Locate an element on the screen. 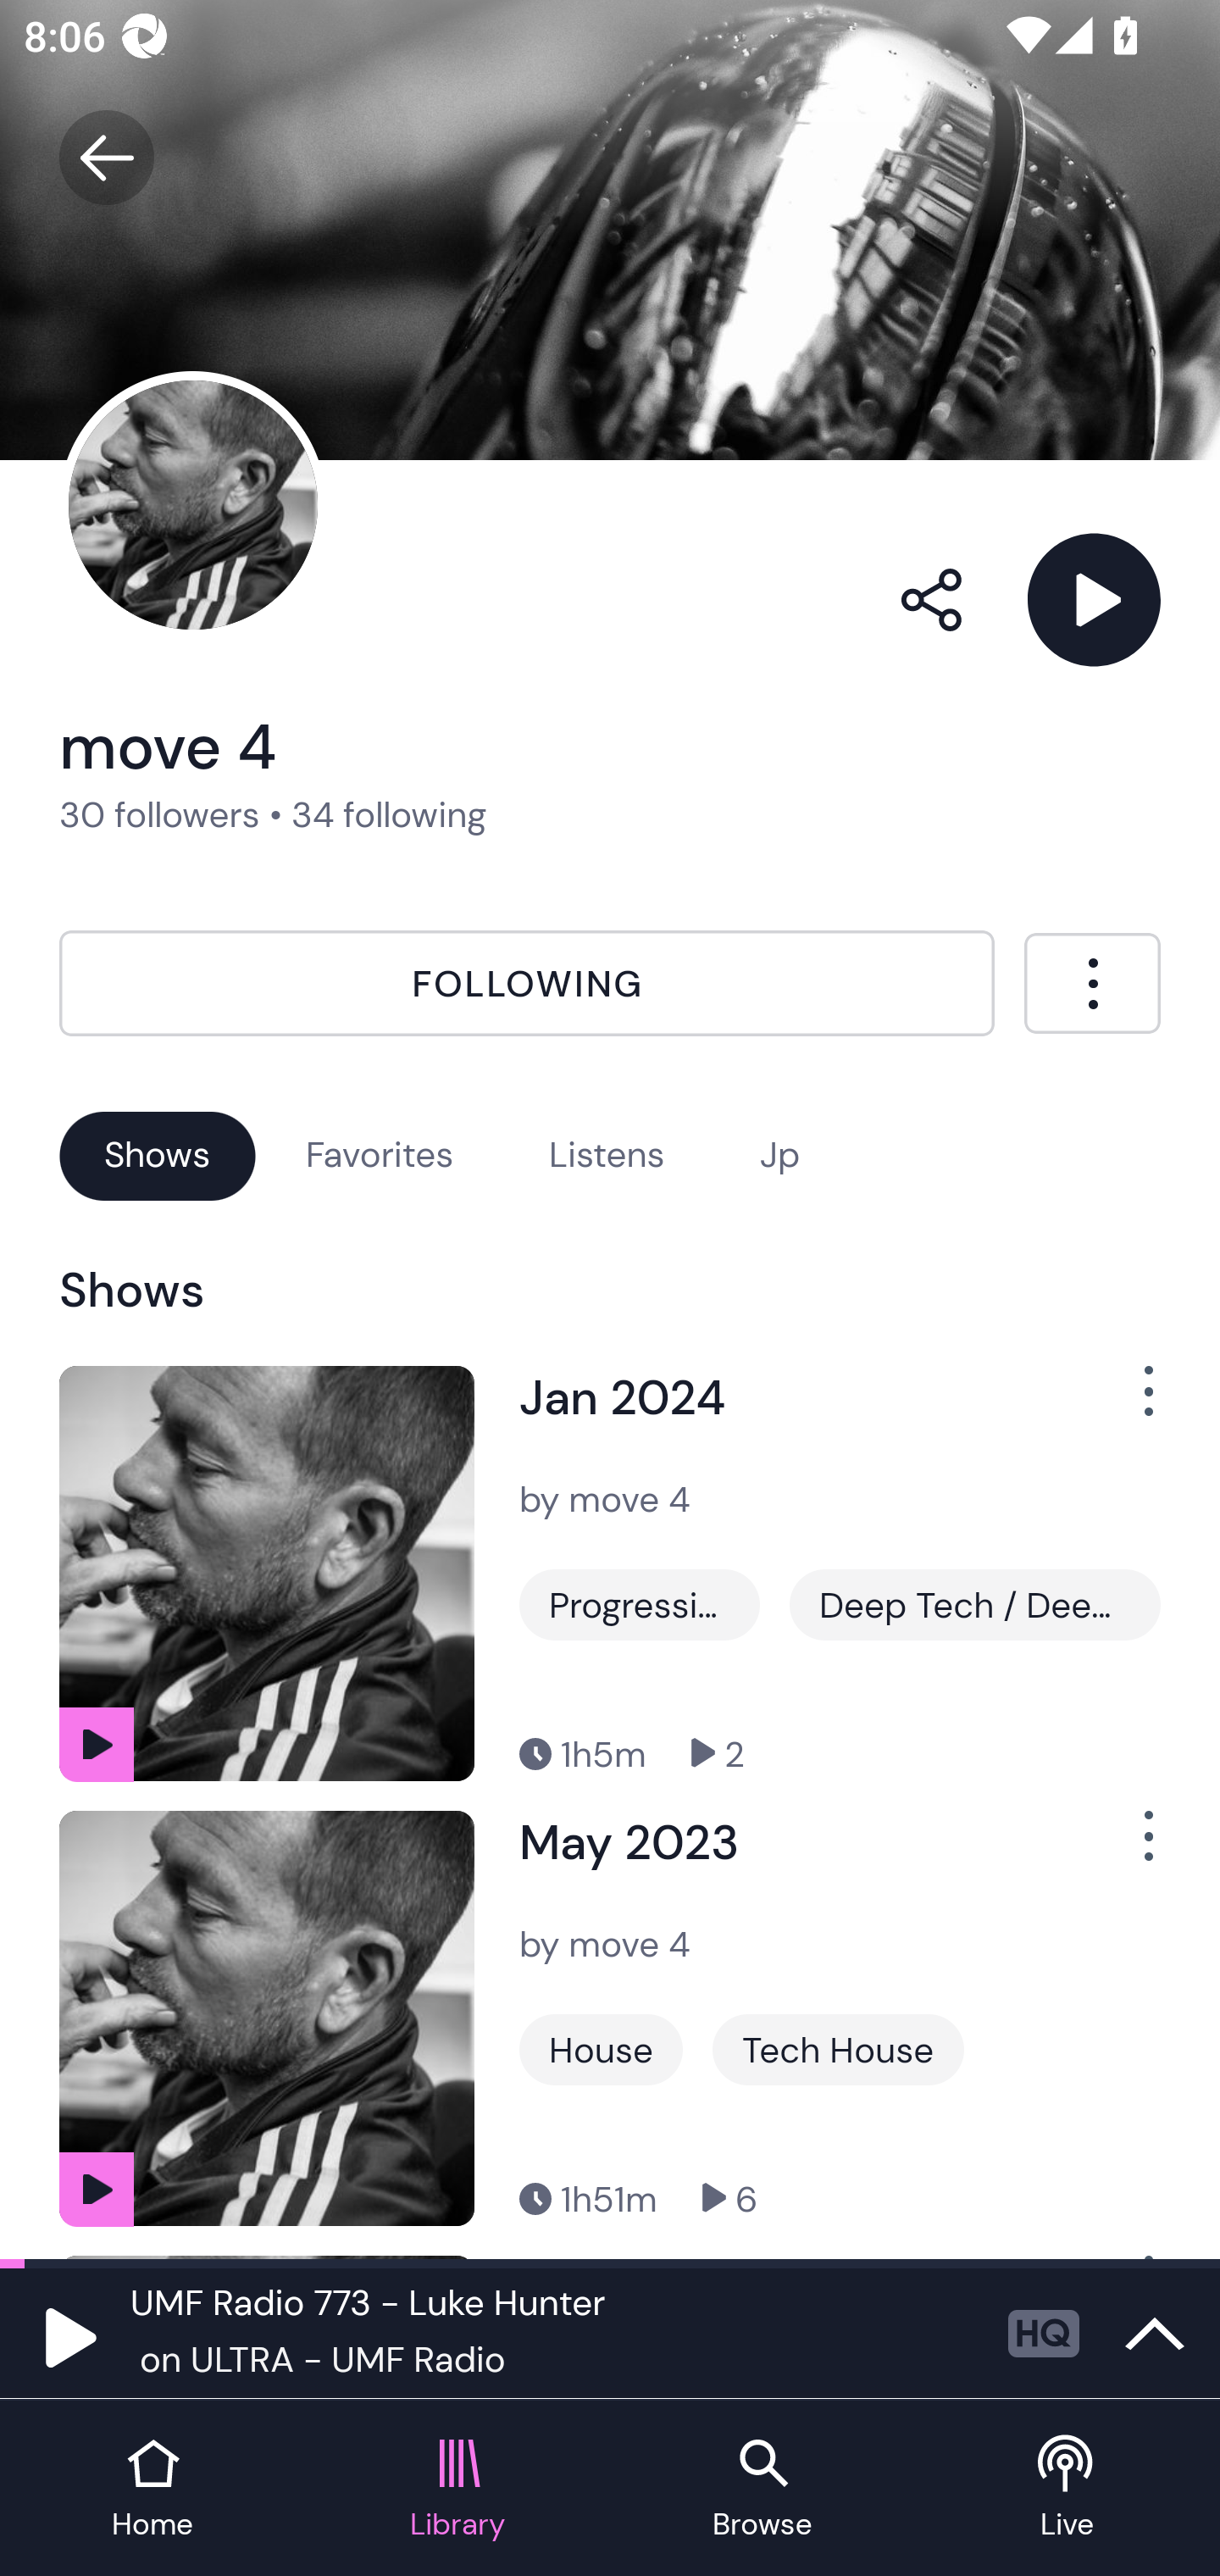 Image resolution: width=1220 pixels, height=2576 pixels. Show Options Menu Button is located at coordinates (1130, 1403).